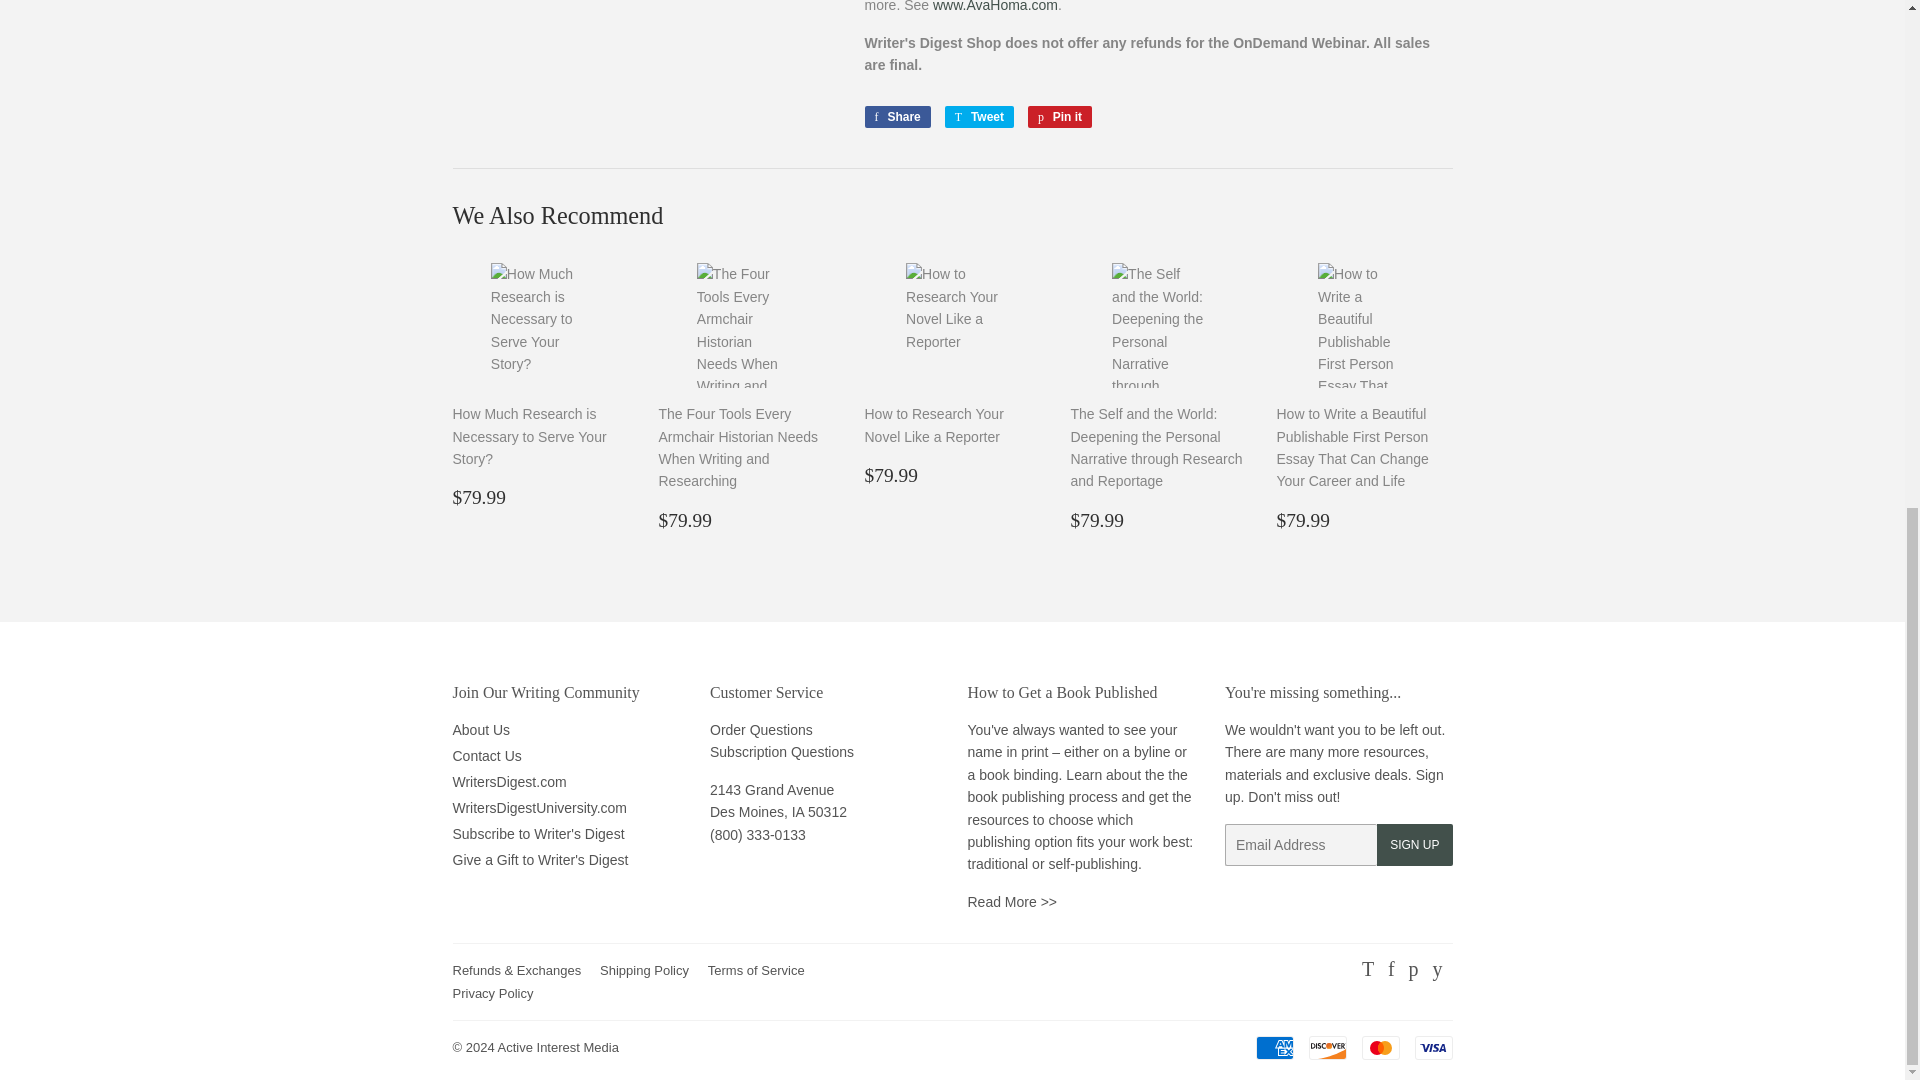 This screenshot has height=1080, width=1920. Describe the element at coordinates (1274, 1047) in the screenshot. I see `American Express` at that location.